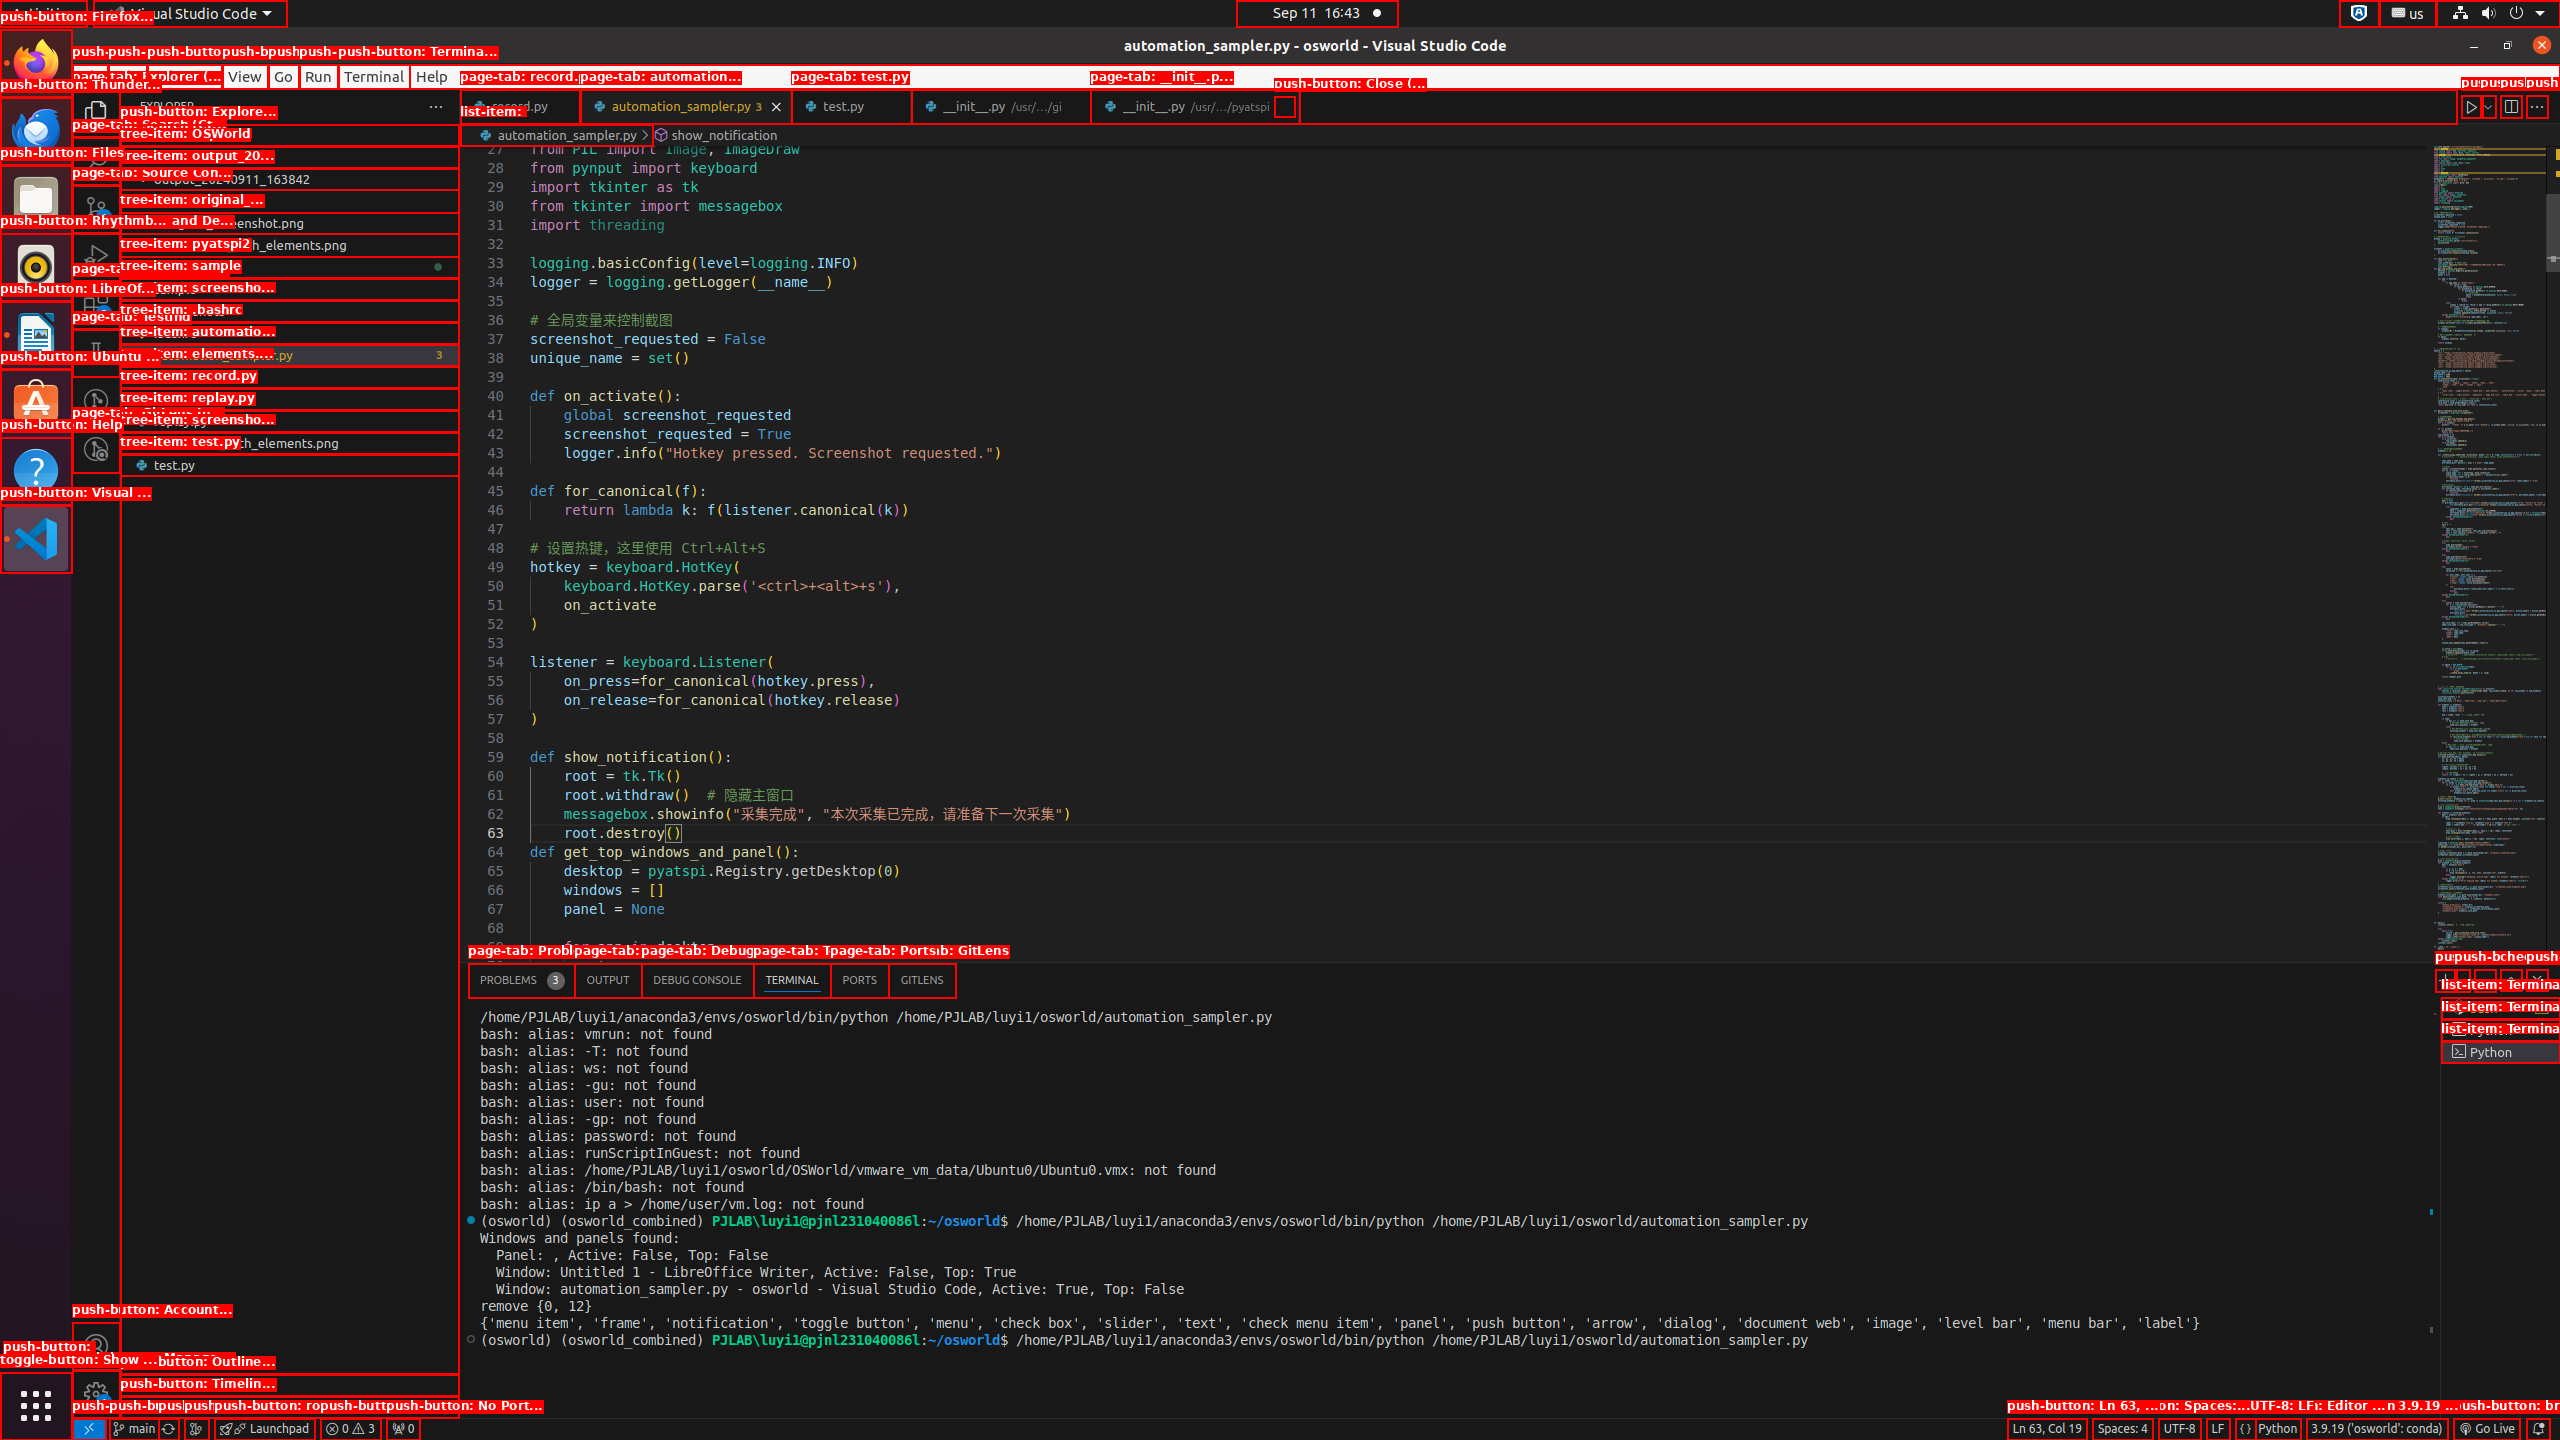 This screenshot has width=2560, height=1440. I want to click on record.py, so click(290, 399).